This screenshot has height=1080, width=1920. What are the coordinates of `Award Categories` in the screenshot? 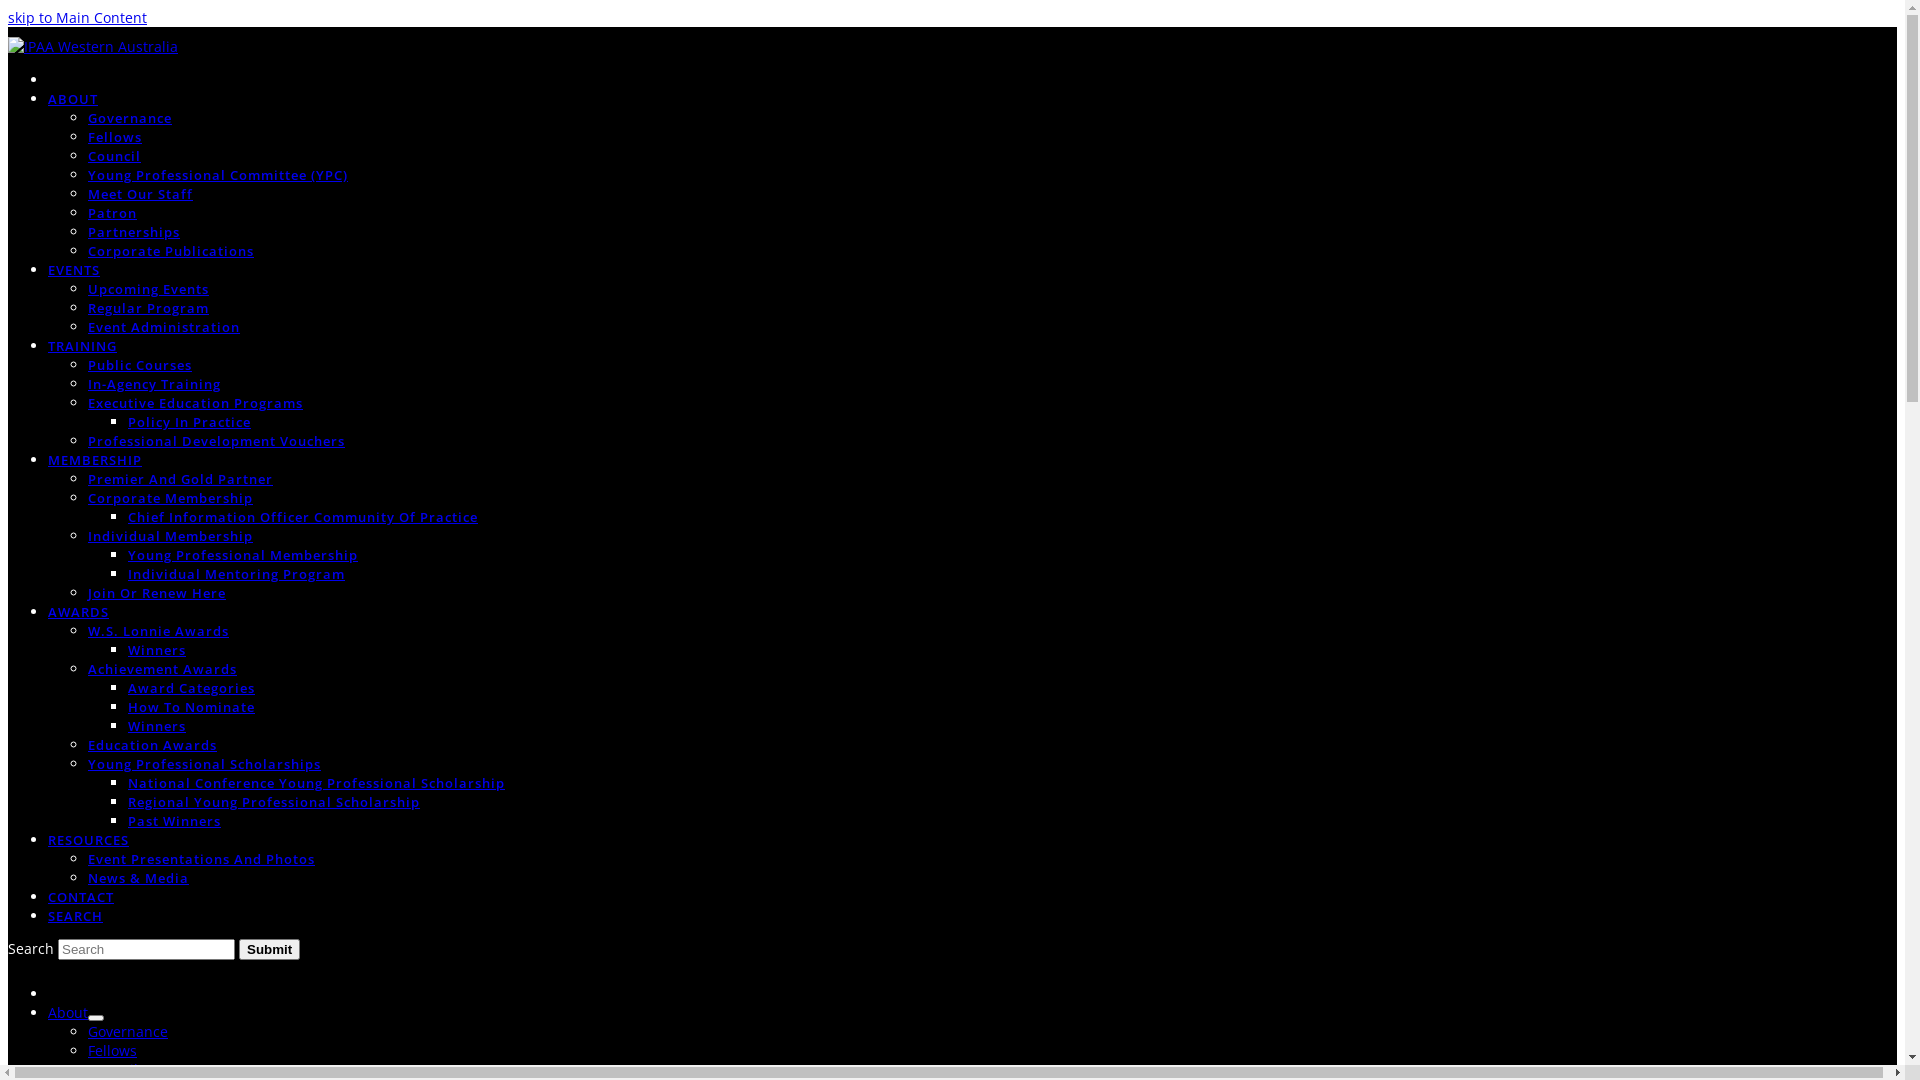 It's located at (192, 688).